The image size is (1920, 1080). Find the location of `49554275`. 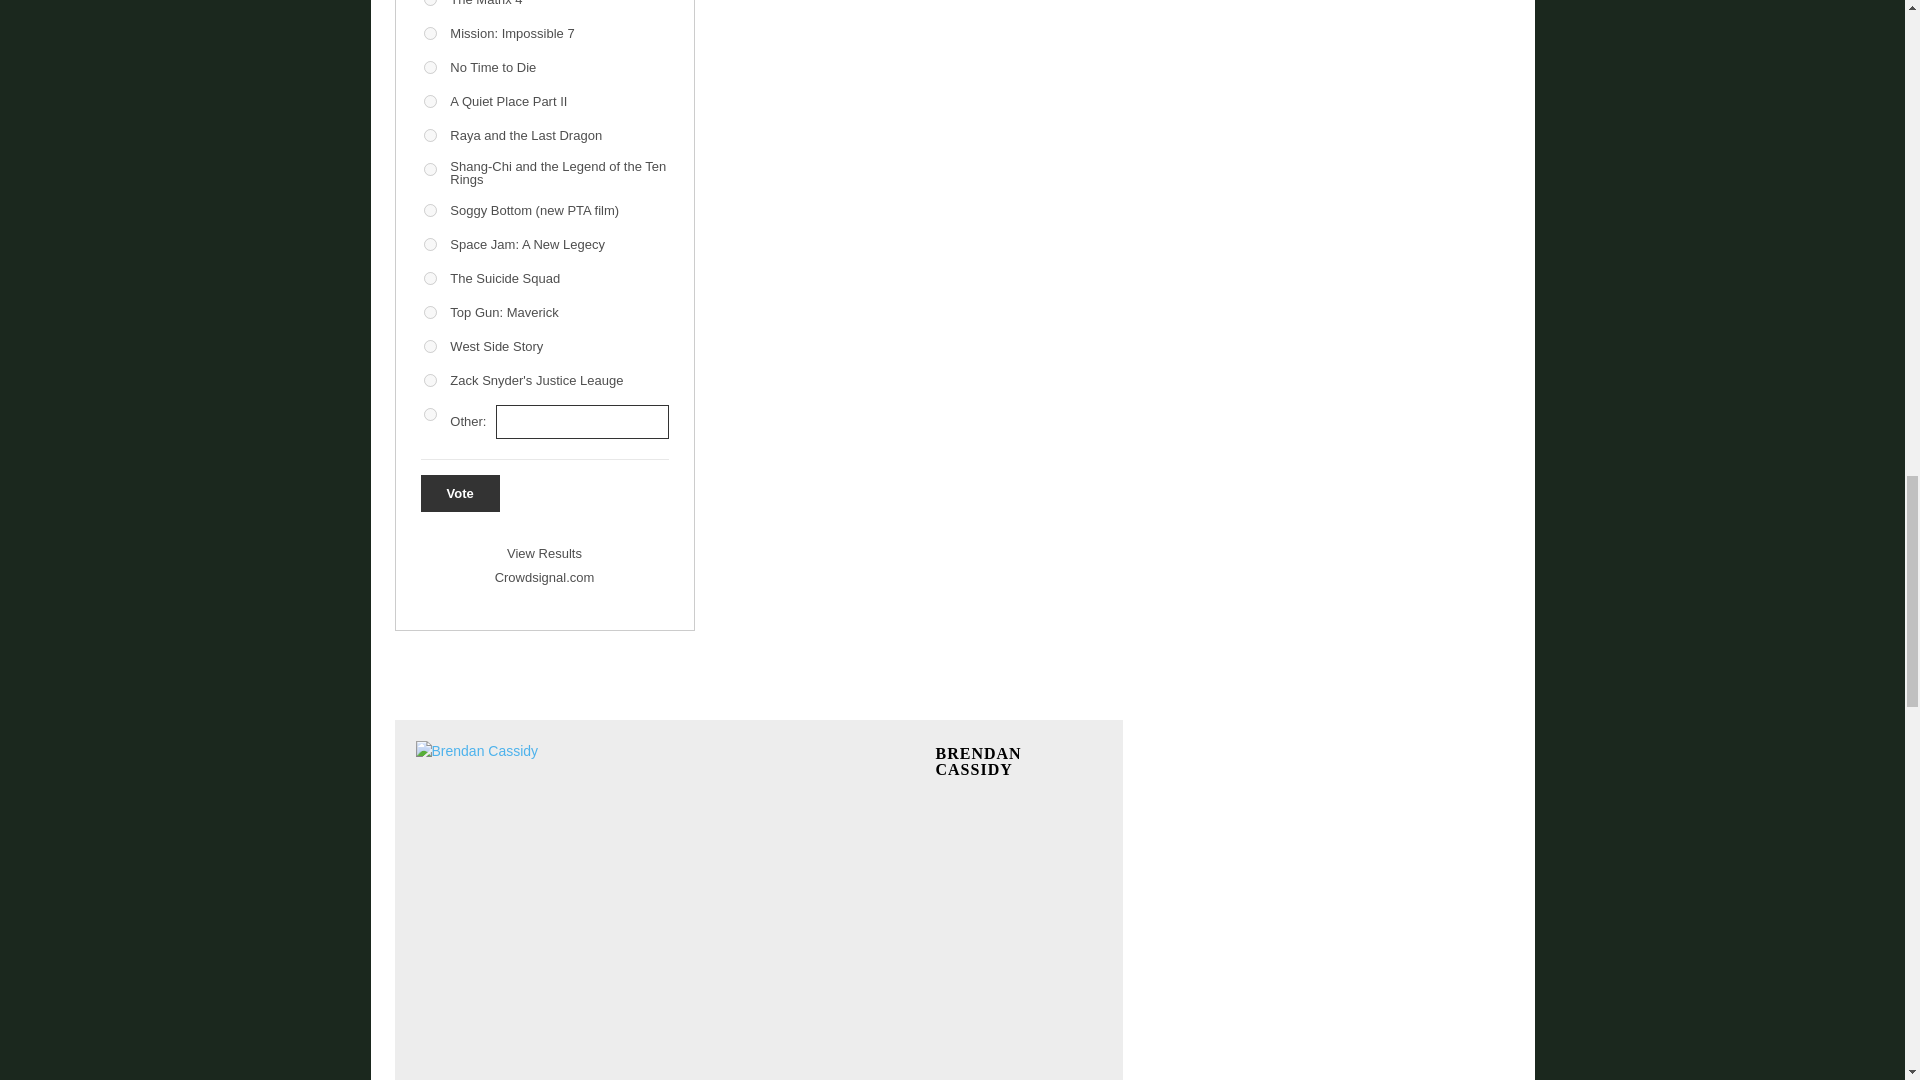

49554275 is located at coordinates (430, 134).